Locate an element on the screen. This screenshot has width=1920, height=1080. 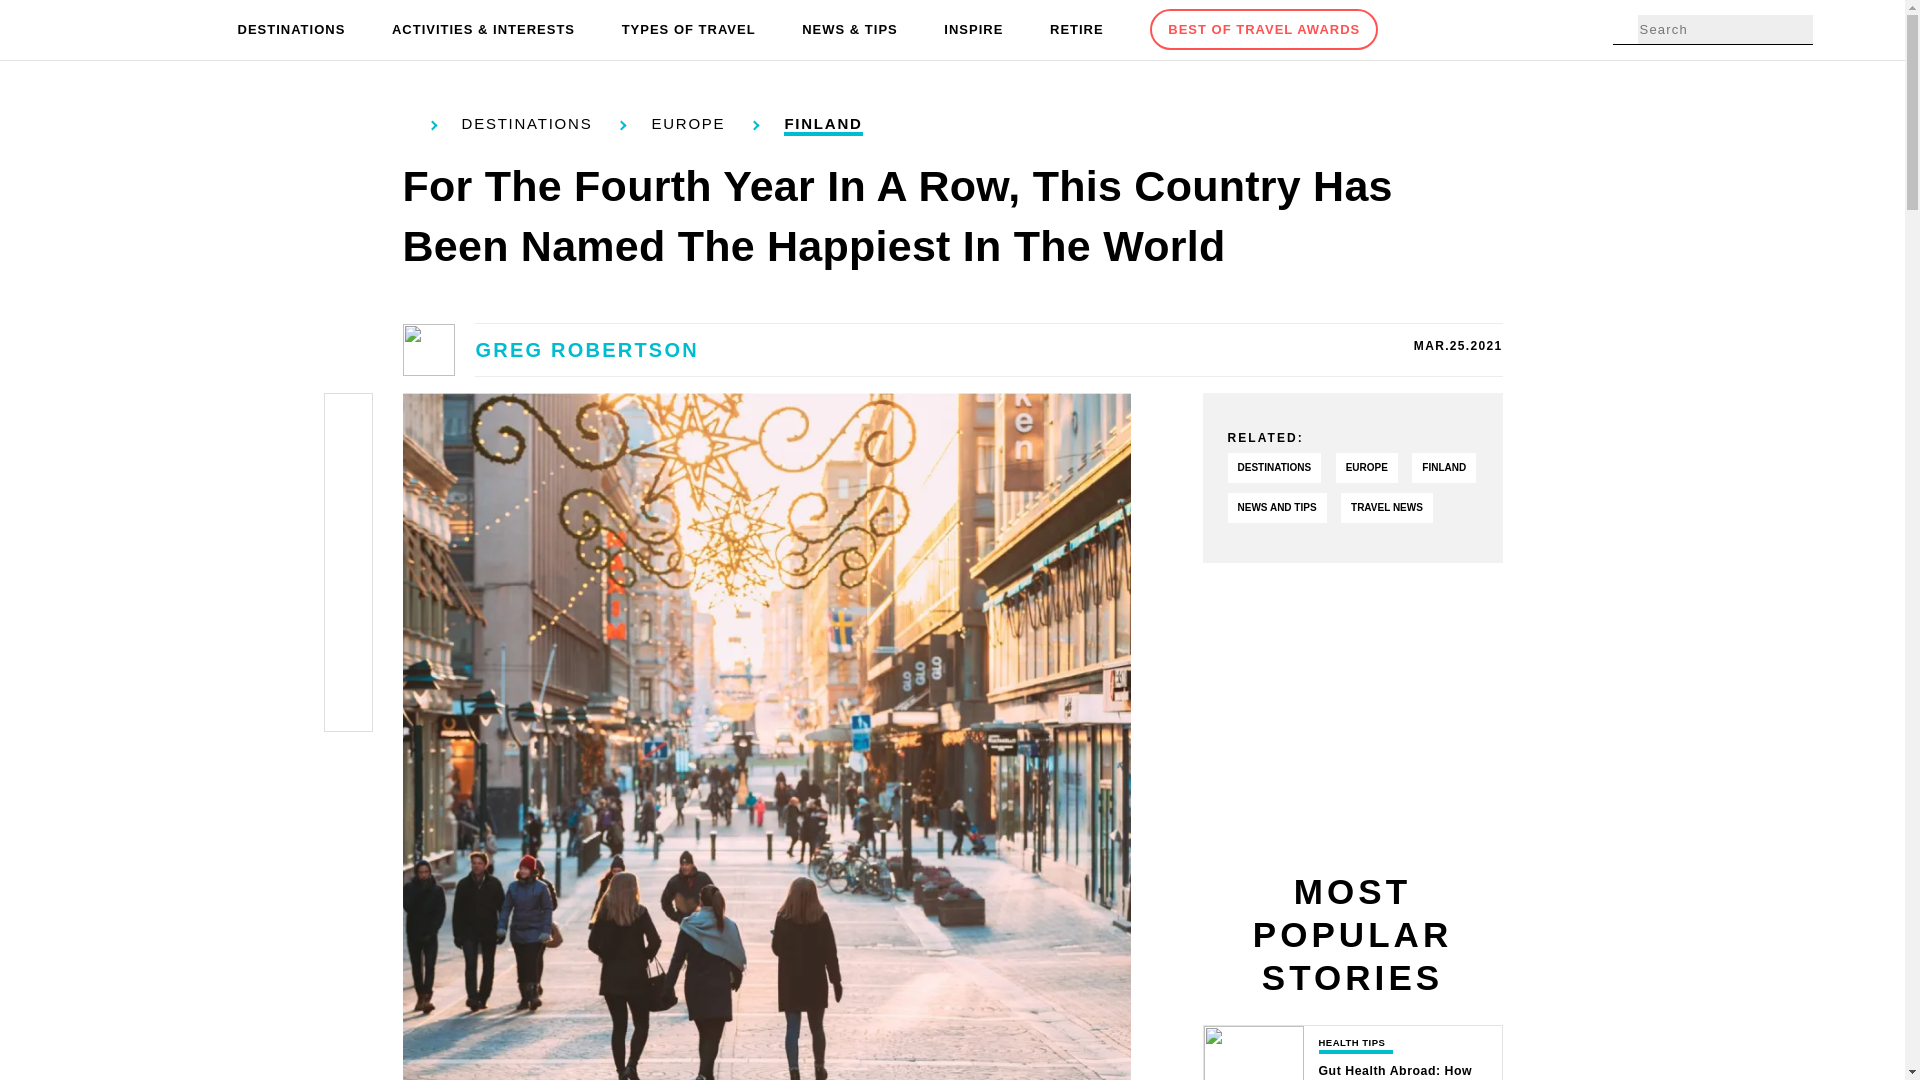
DESTINATIONS is located at coordinates (292, 30).